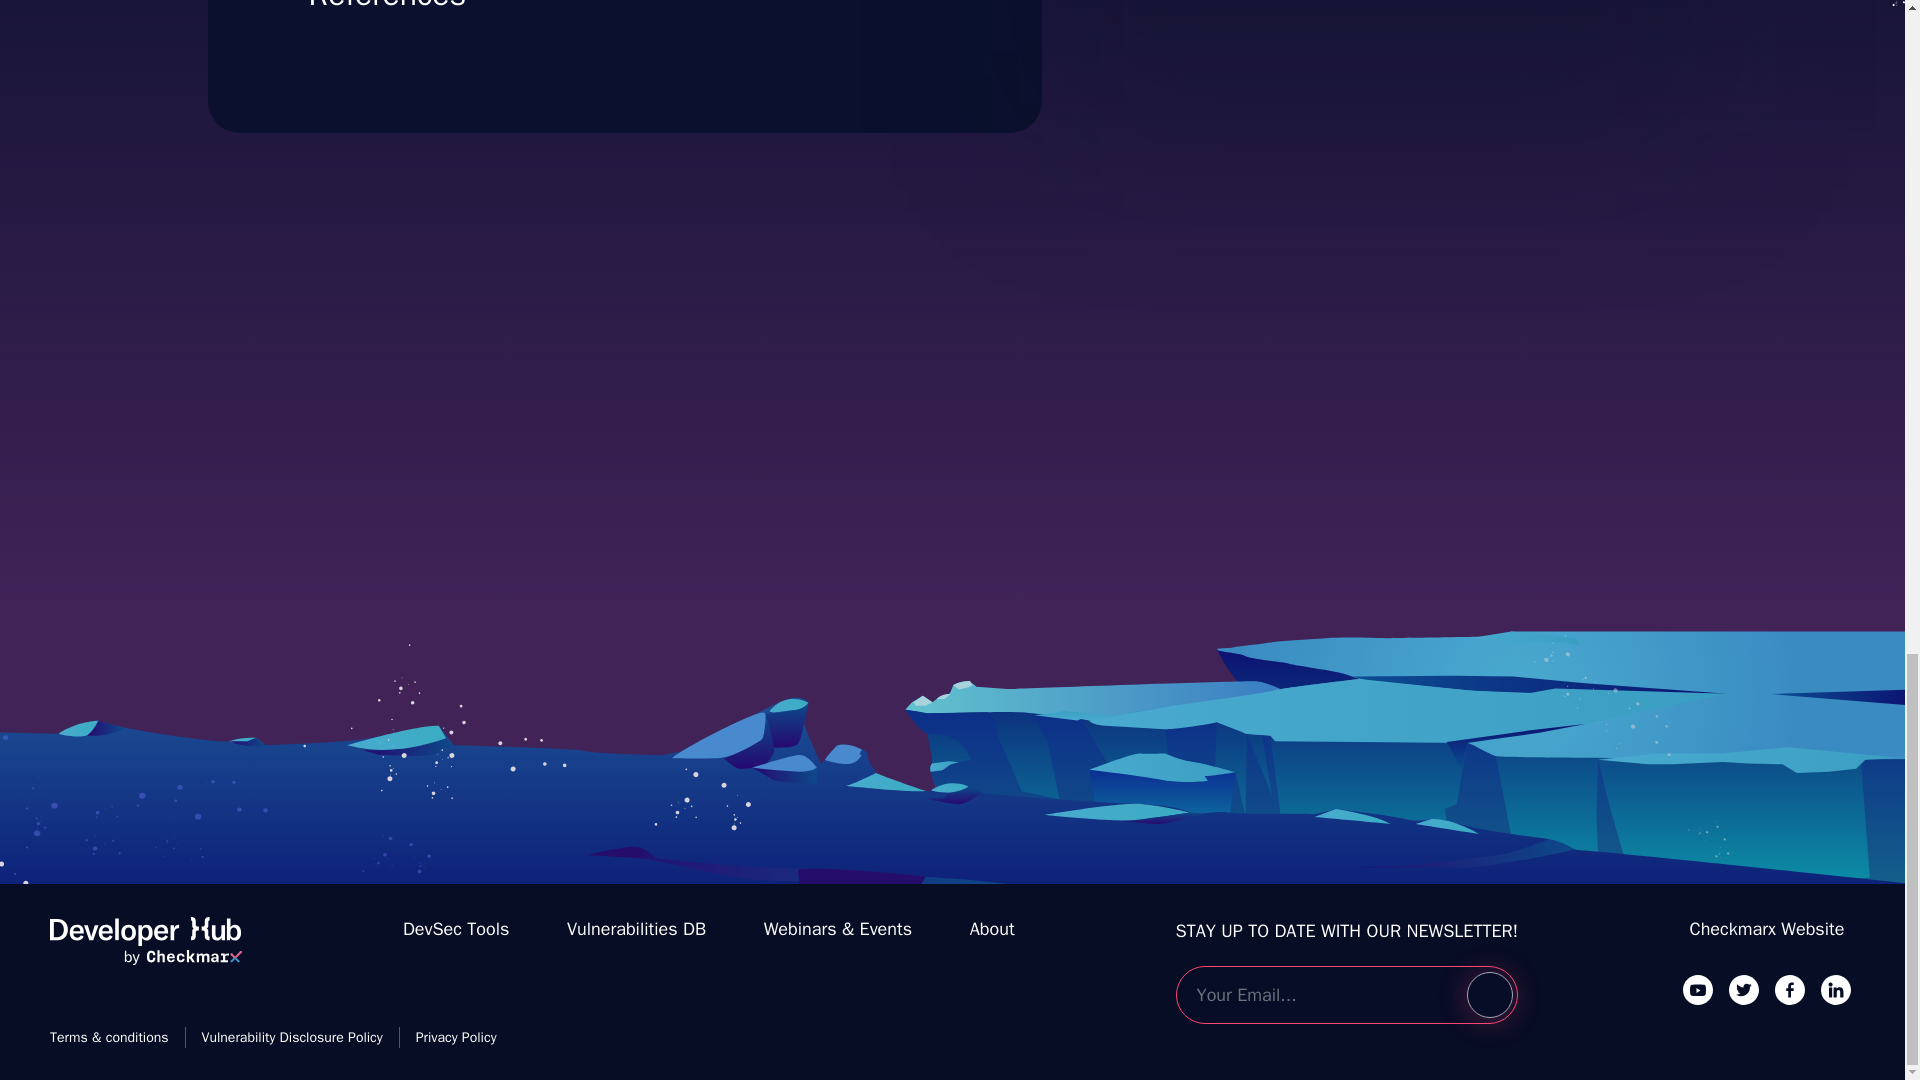 The image size is (1920, 1080). Describe the element at coordinates (992, 928) in the screenshot. I see `Vulnerabilities DB` at that location.